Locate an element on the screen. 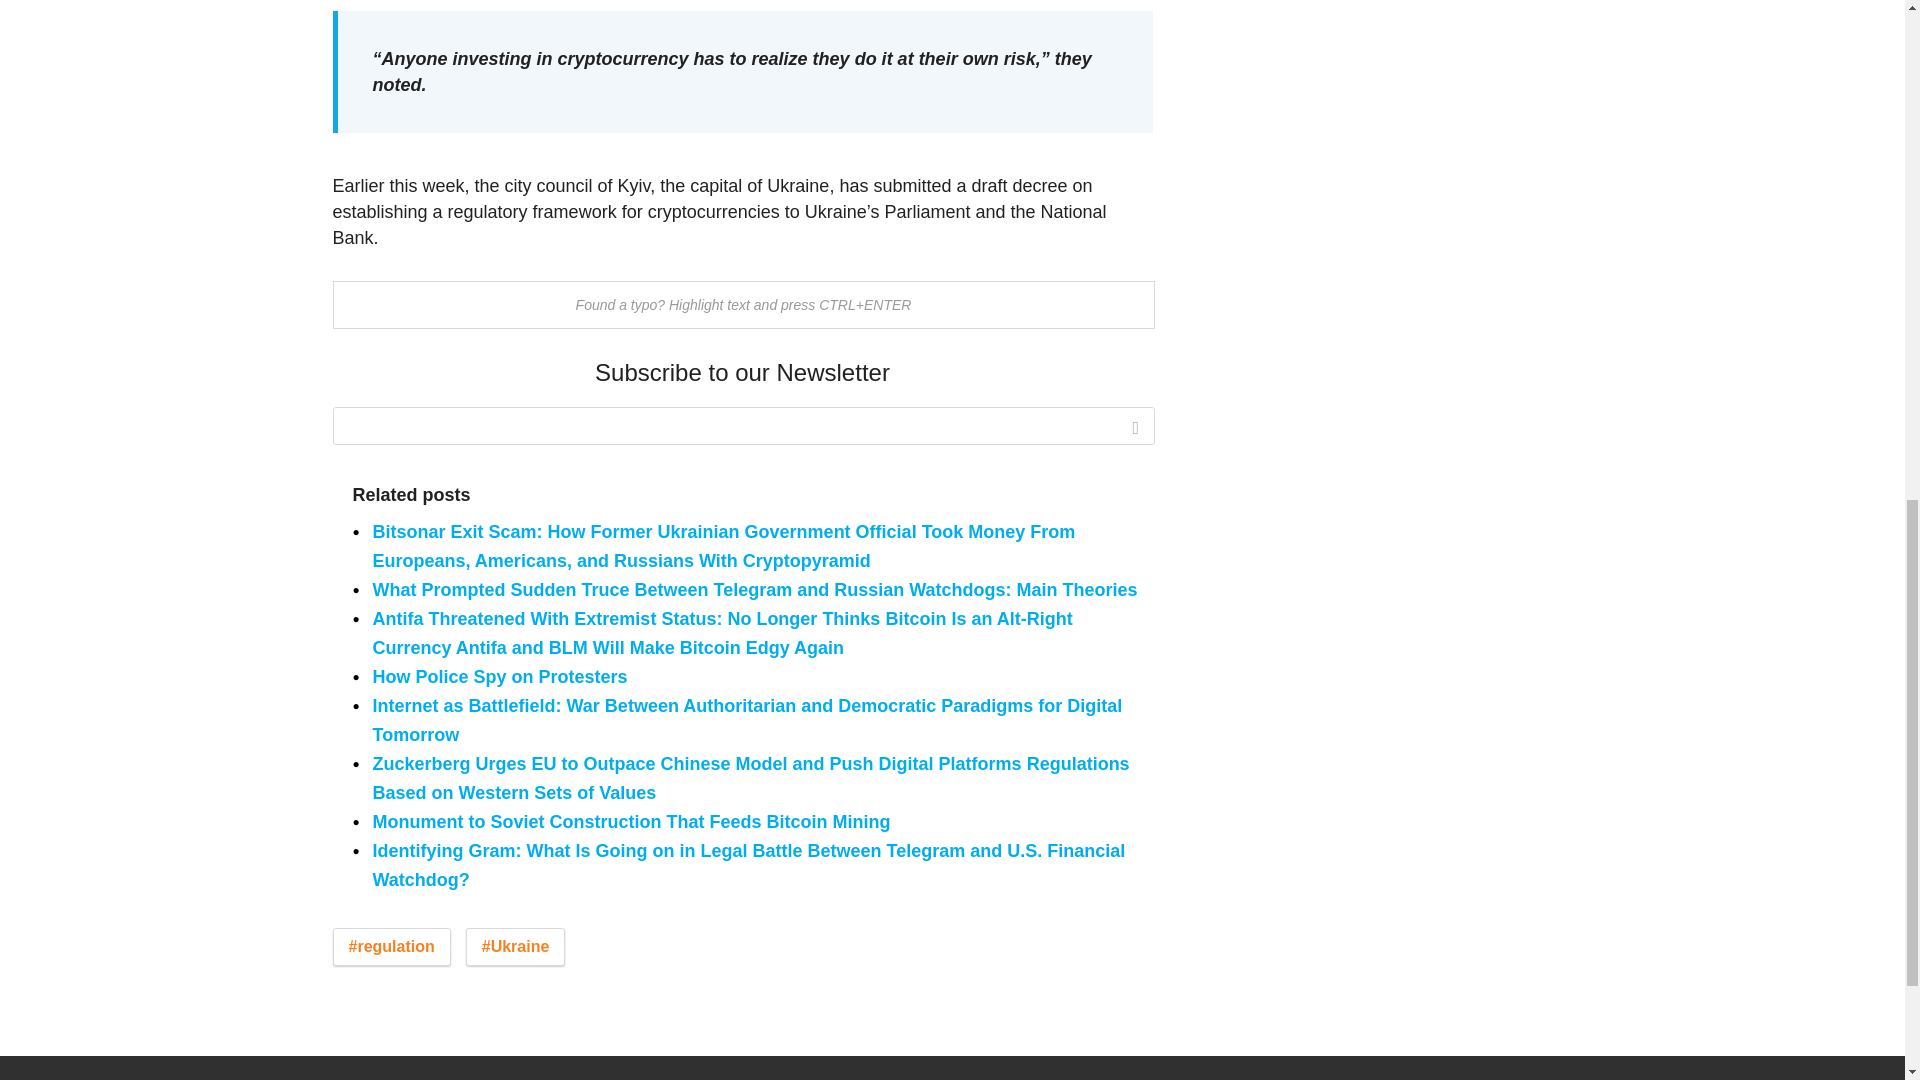 This screenshot has width=1920, height=1080. How Police Spy on Protesters  is located at coordinates (502, 676).